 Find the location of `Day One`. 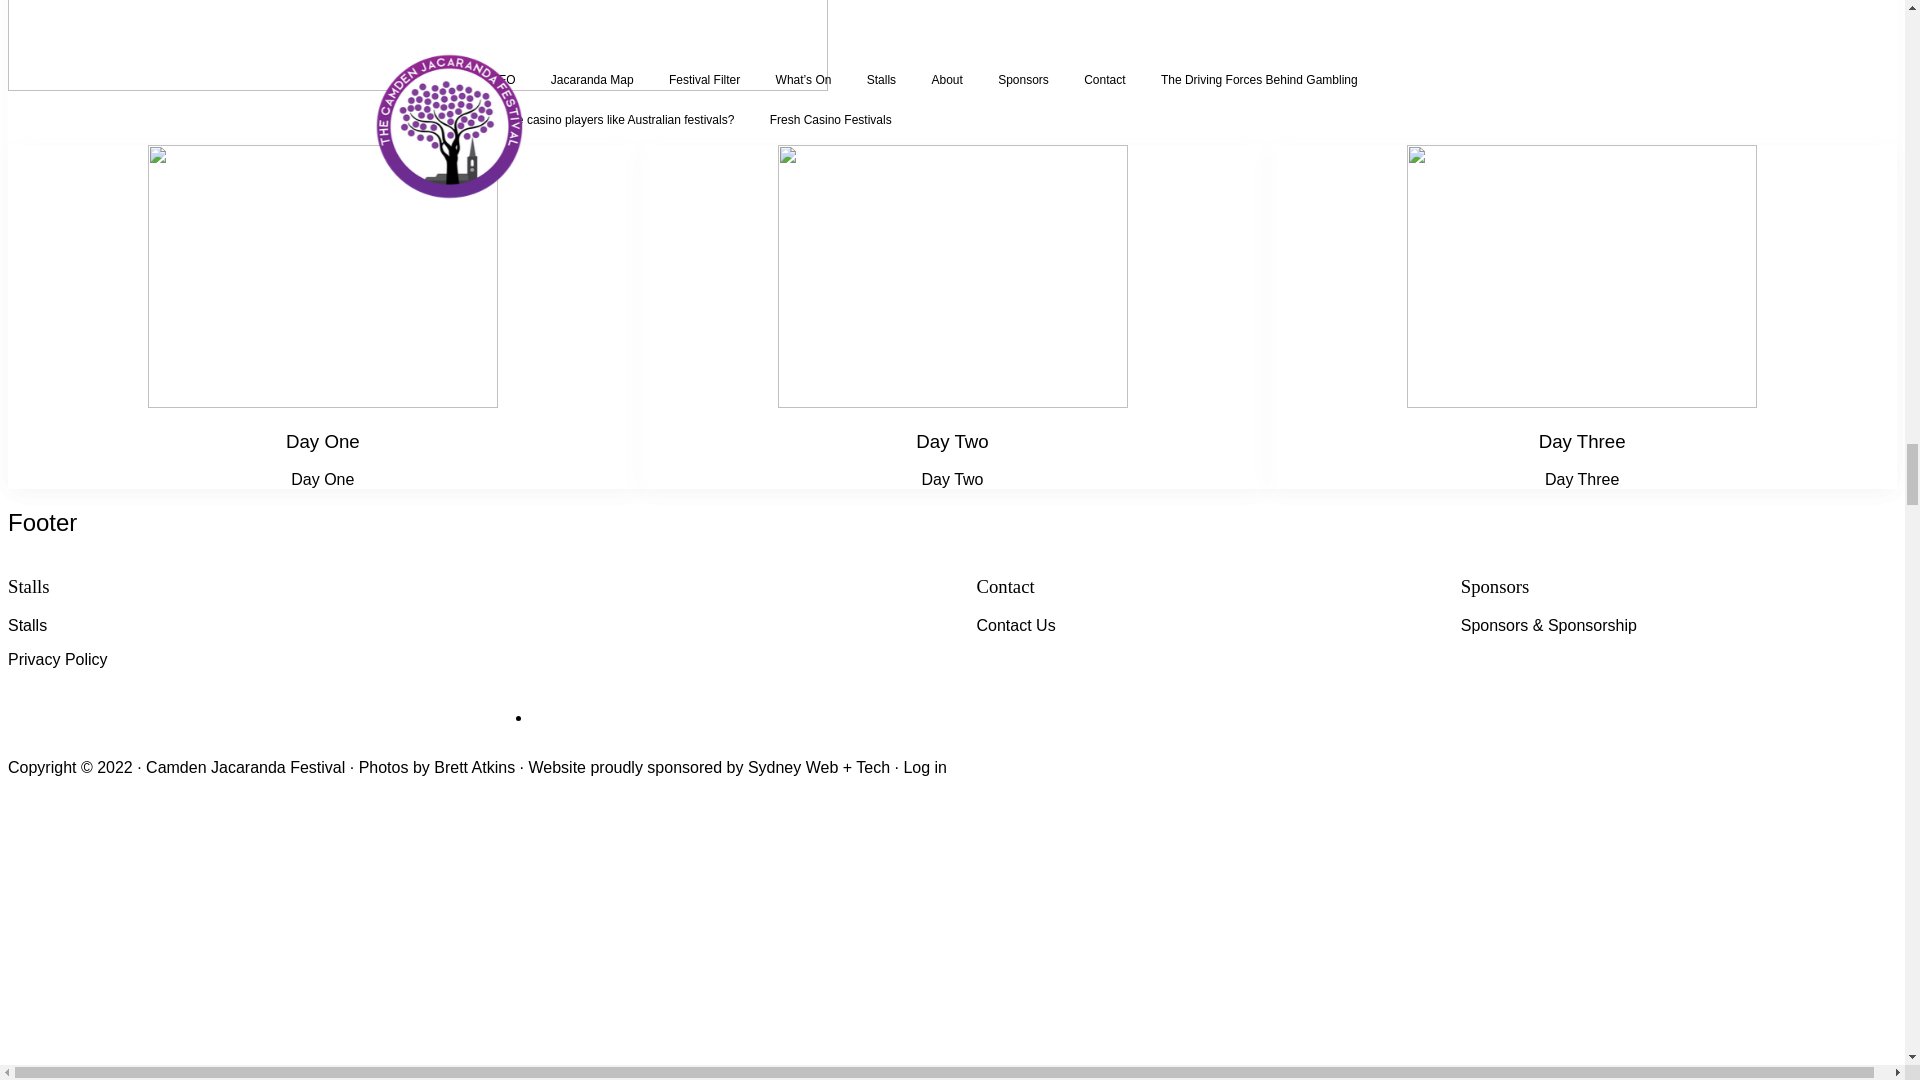

Day One is located at coordinates (323, 441).